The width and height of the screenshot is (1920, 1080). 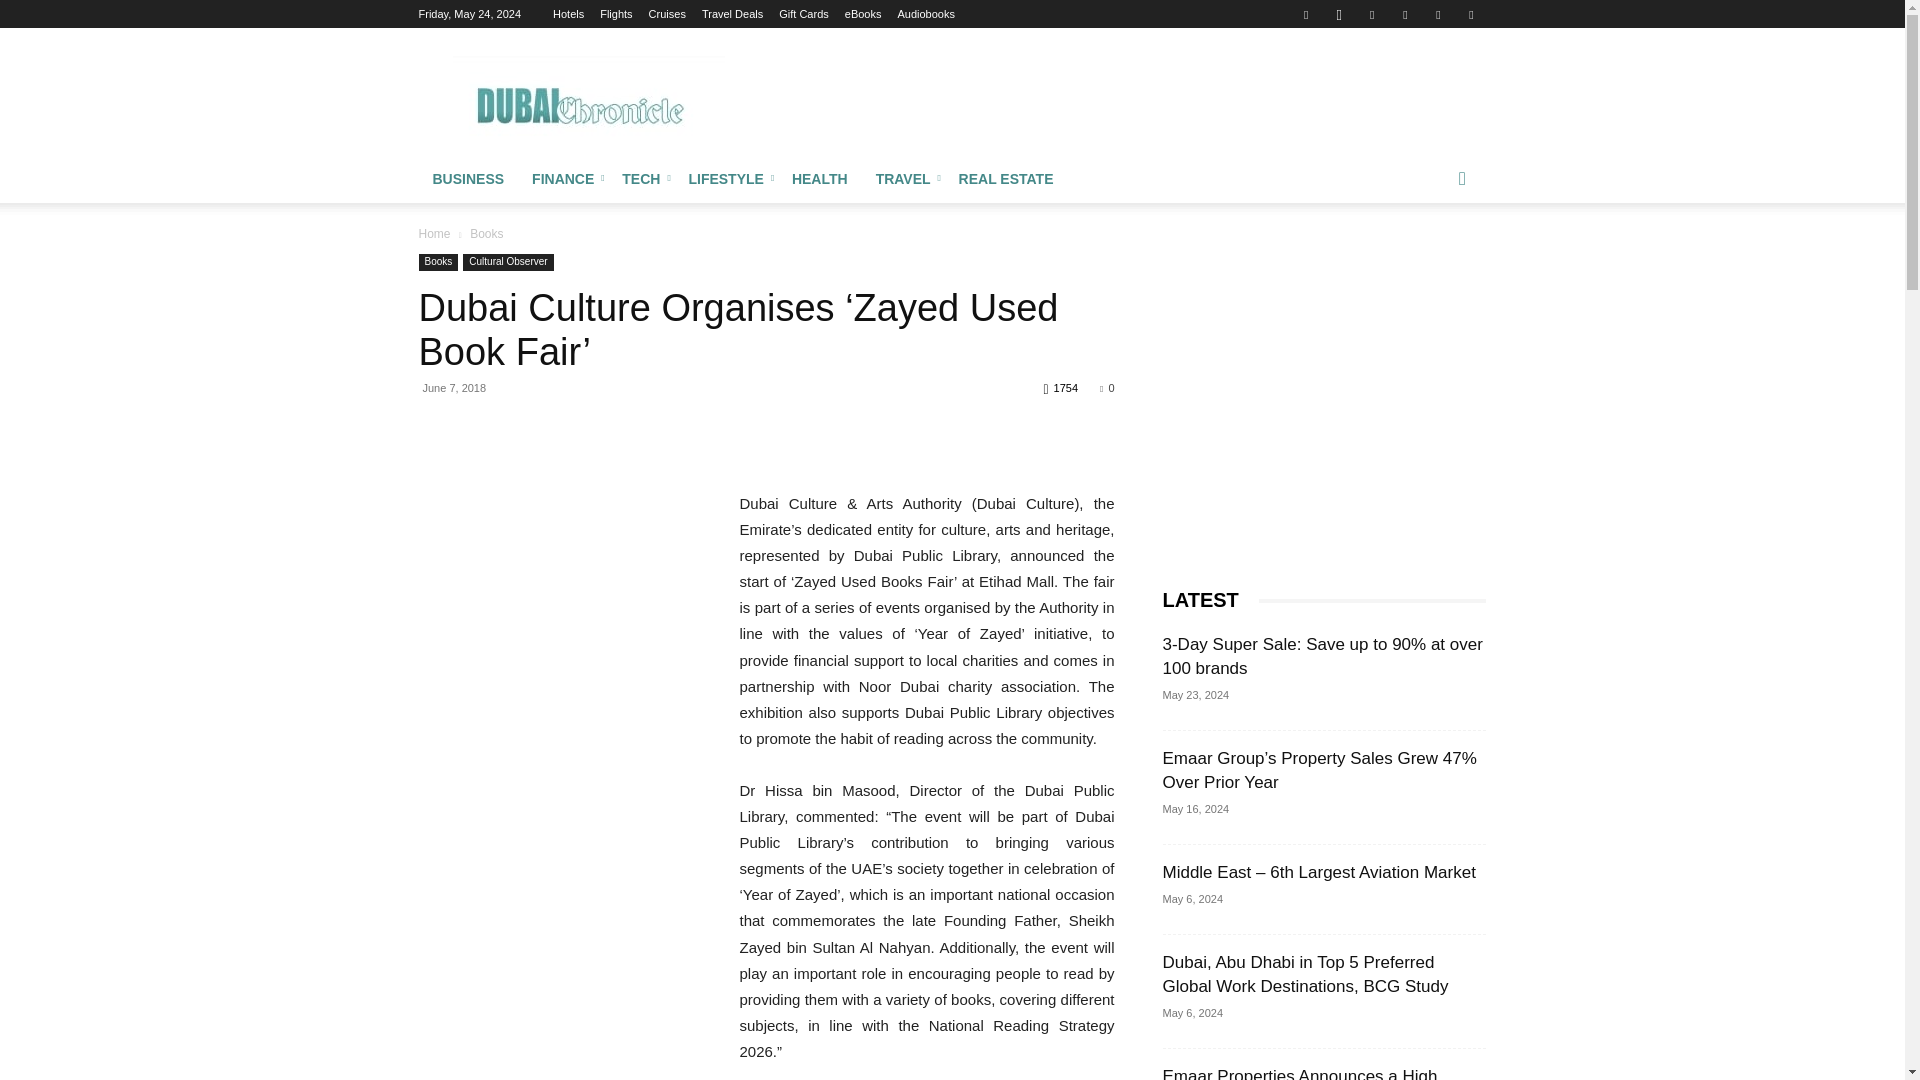 What do you see at coordinates (1470, 14) in the screenshot?
I see `Youtube` at bounding box center [1470, 14].